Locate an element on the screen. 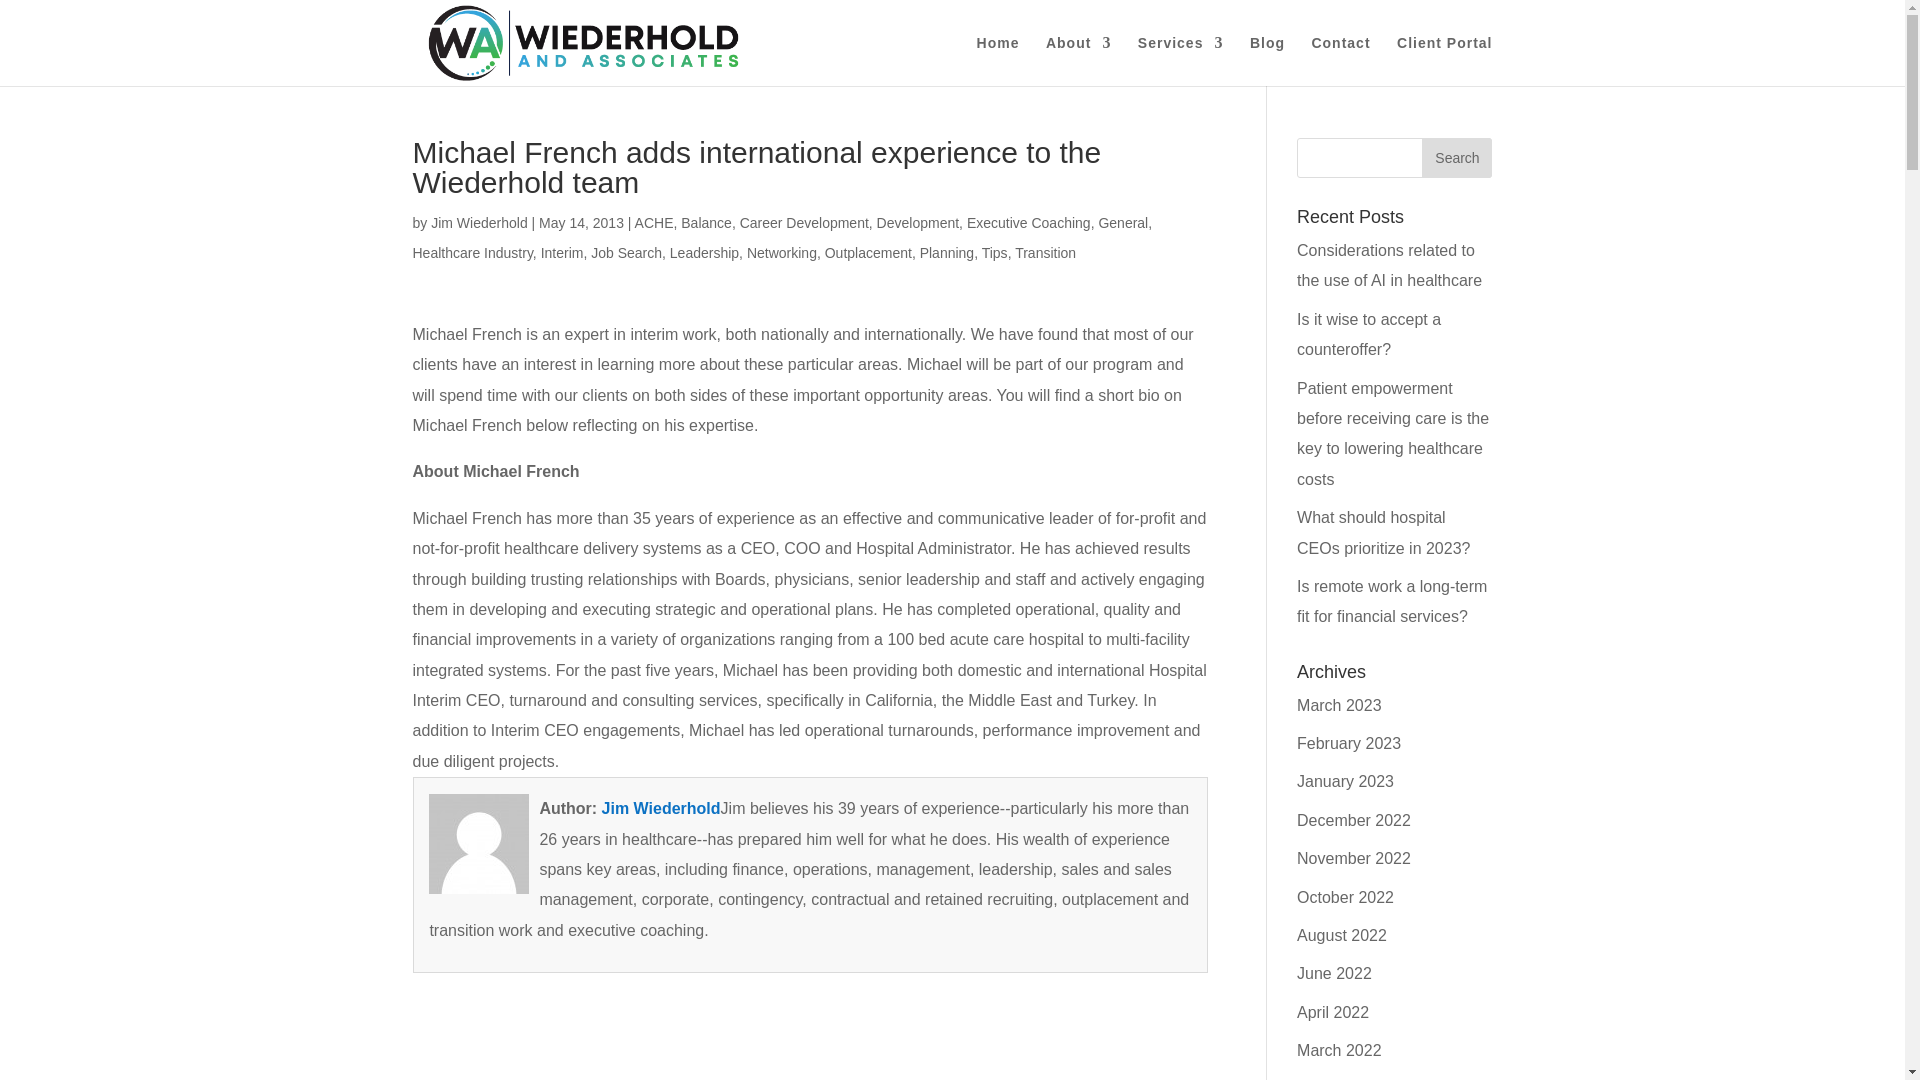 The height and width of the screenshot is (1080, 1920). ACHE is located at coordinates (654, 222).